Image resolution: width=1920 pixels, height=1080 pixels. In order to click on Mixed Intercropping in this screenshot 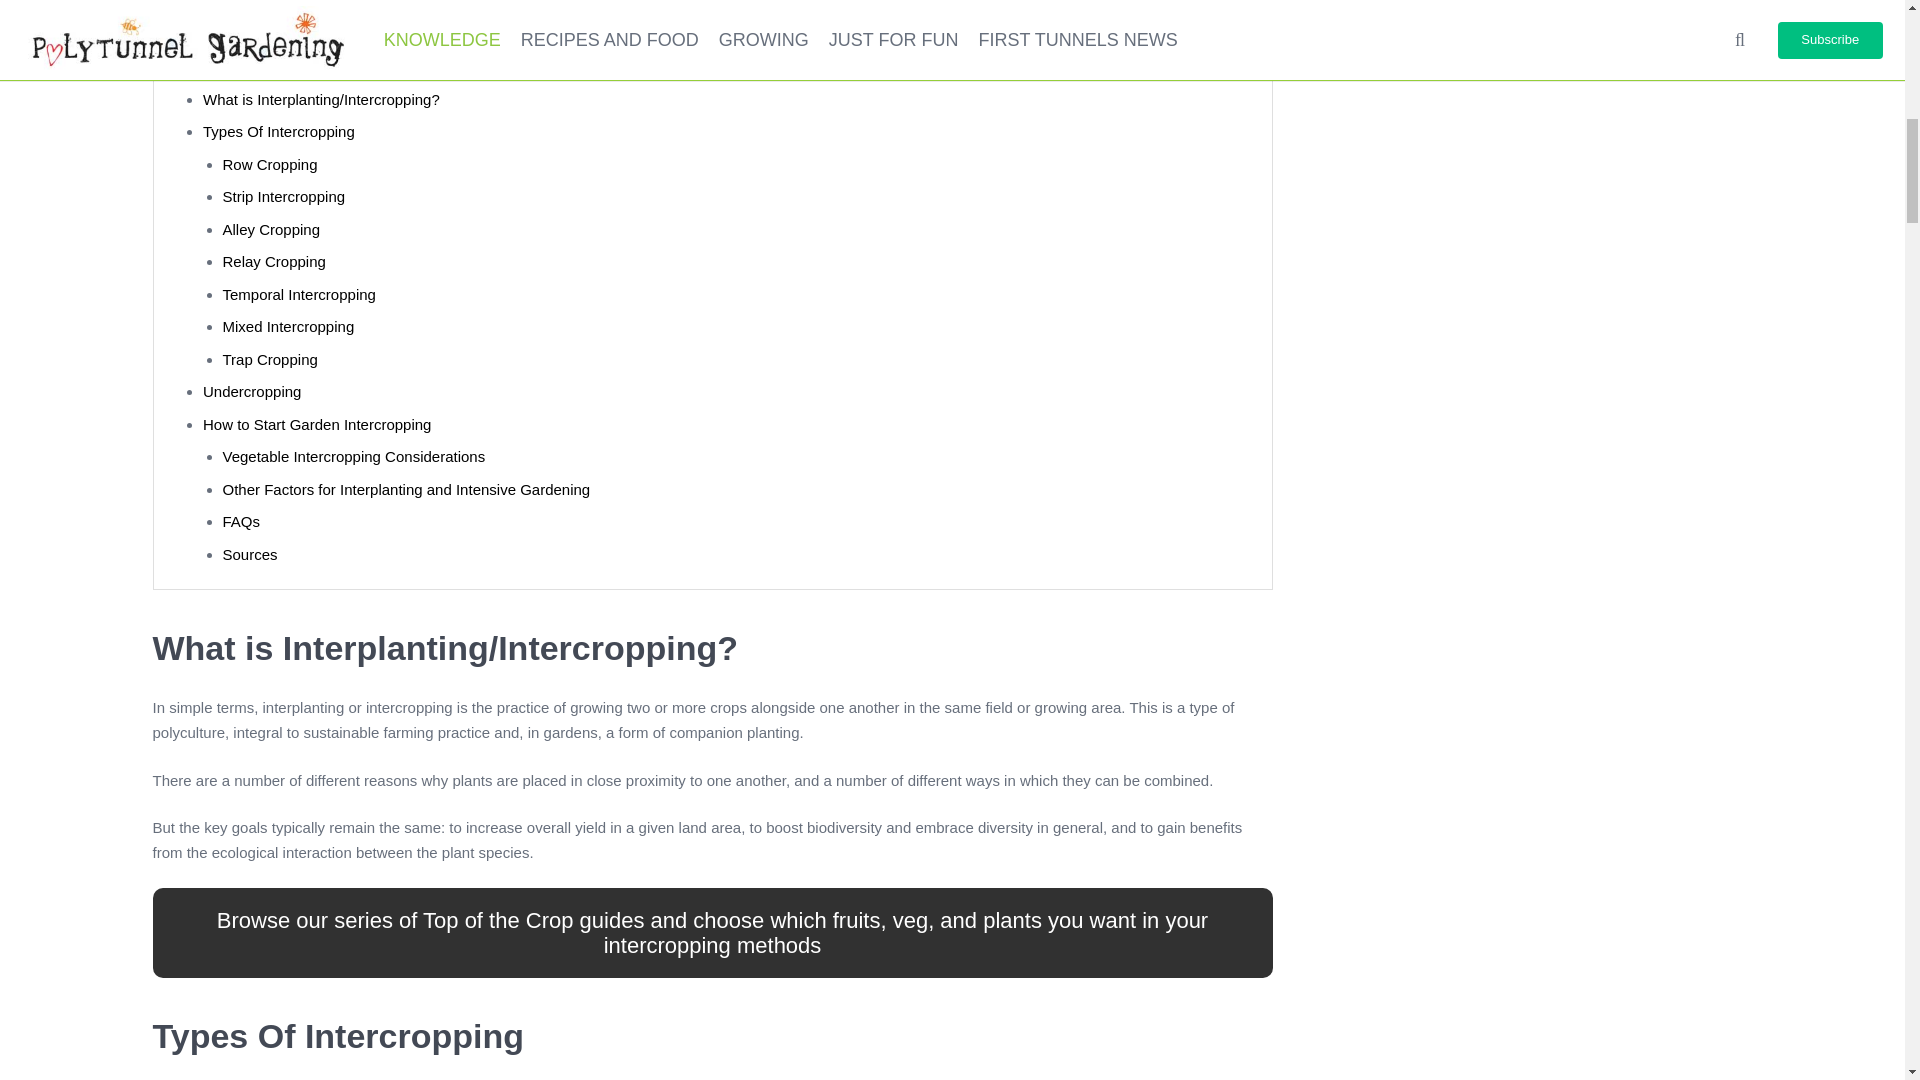, I will do `click(288, 326)`.